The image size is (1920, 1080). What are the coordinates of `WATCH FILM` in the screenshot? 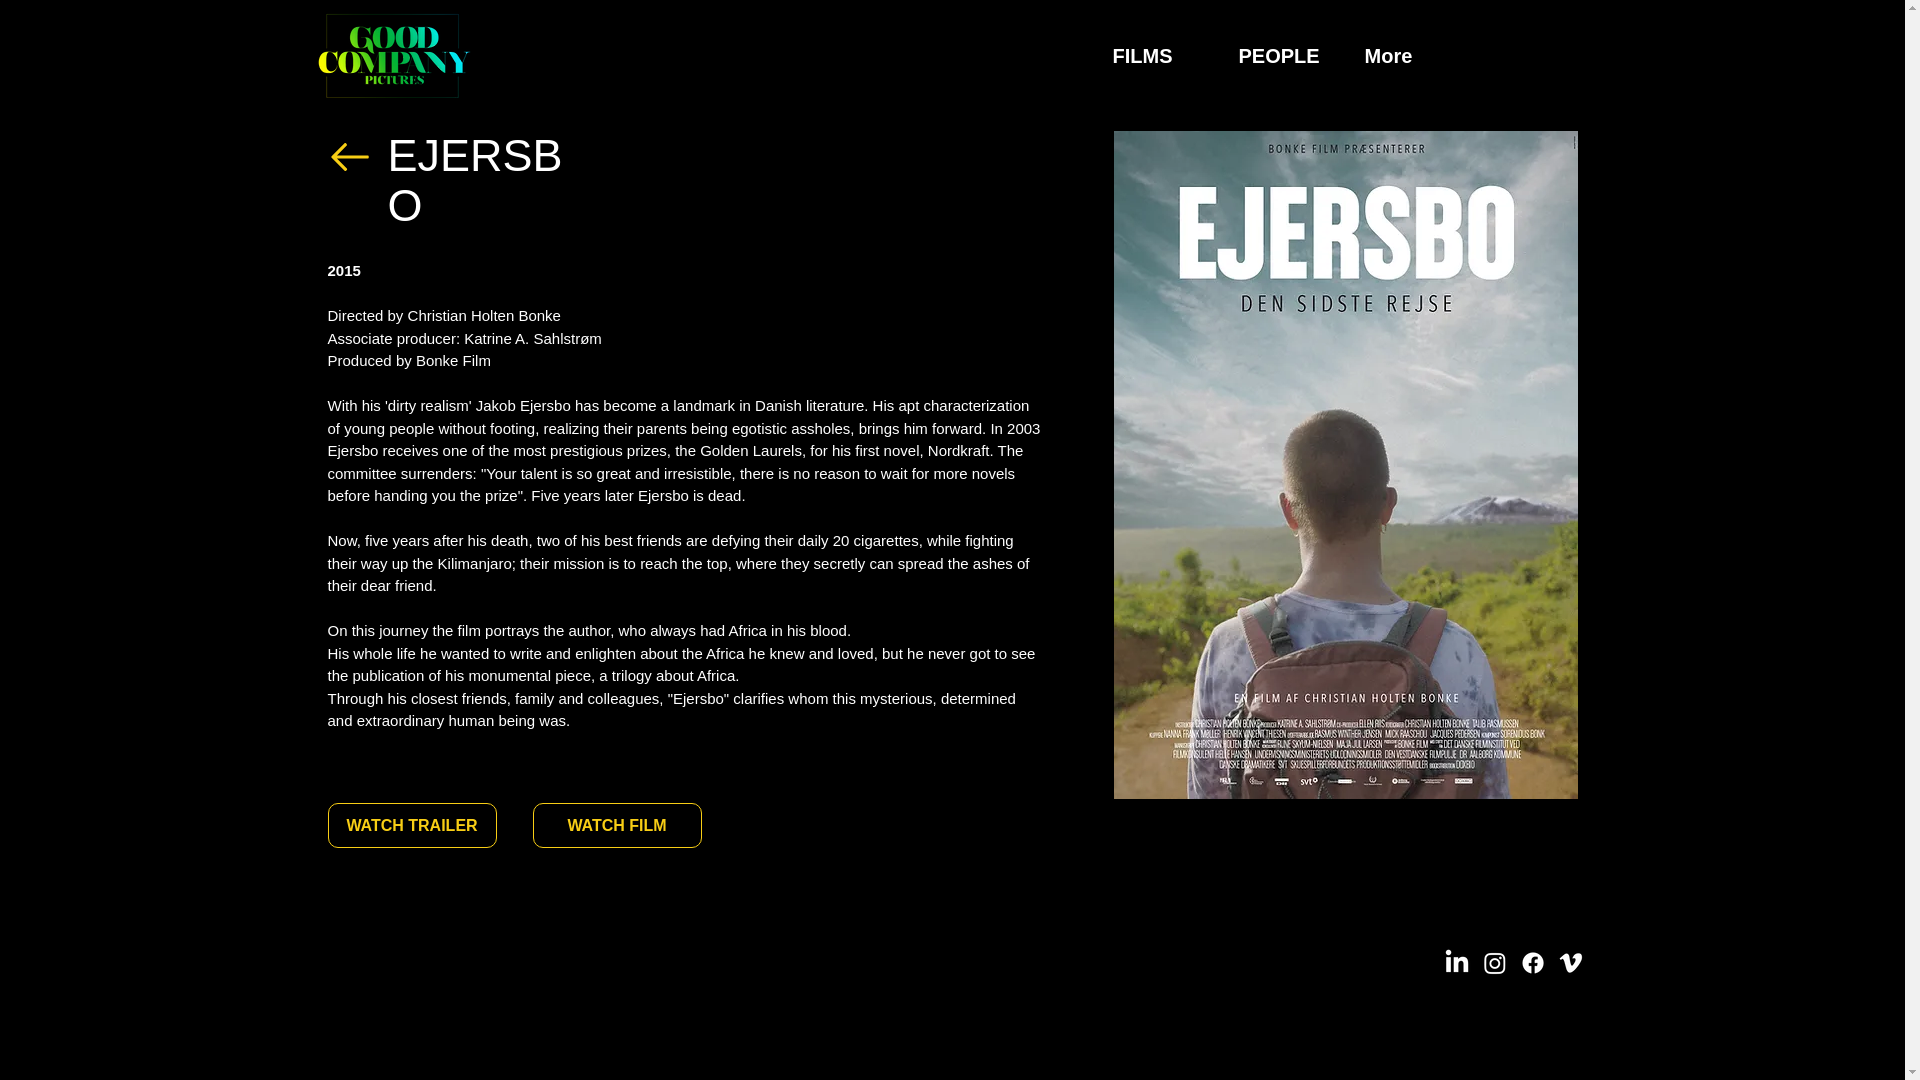 It's located at (616, 825).